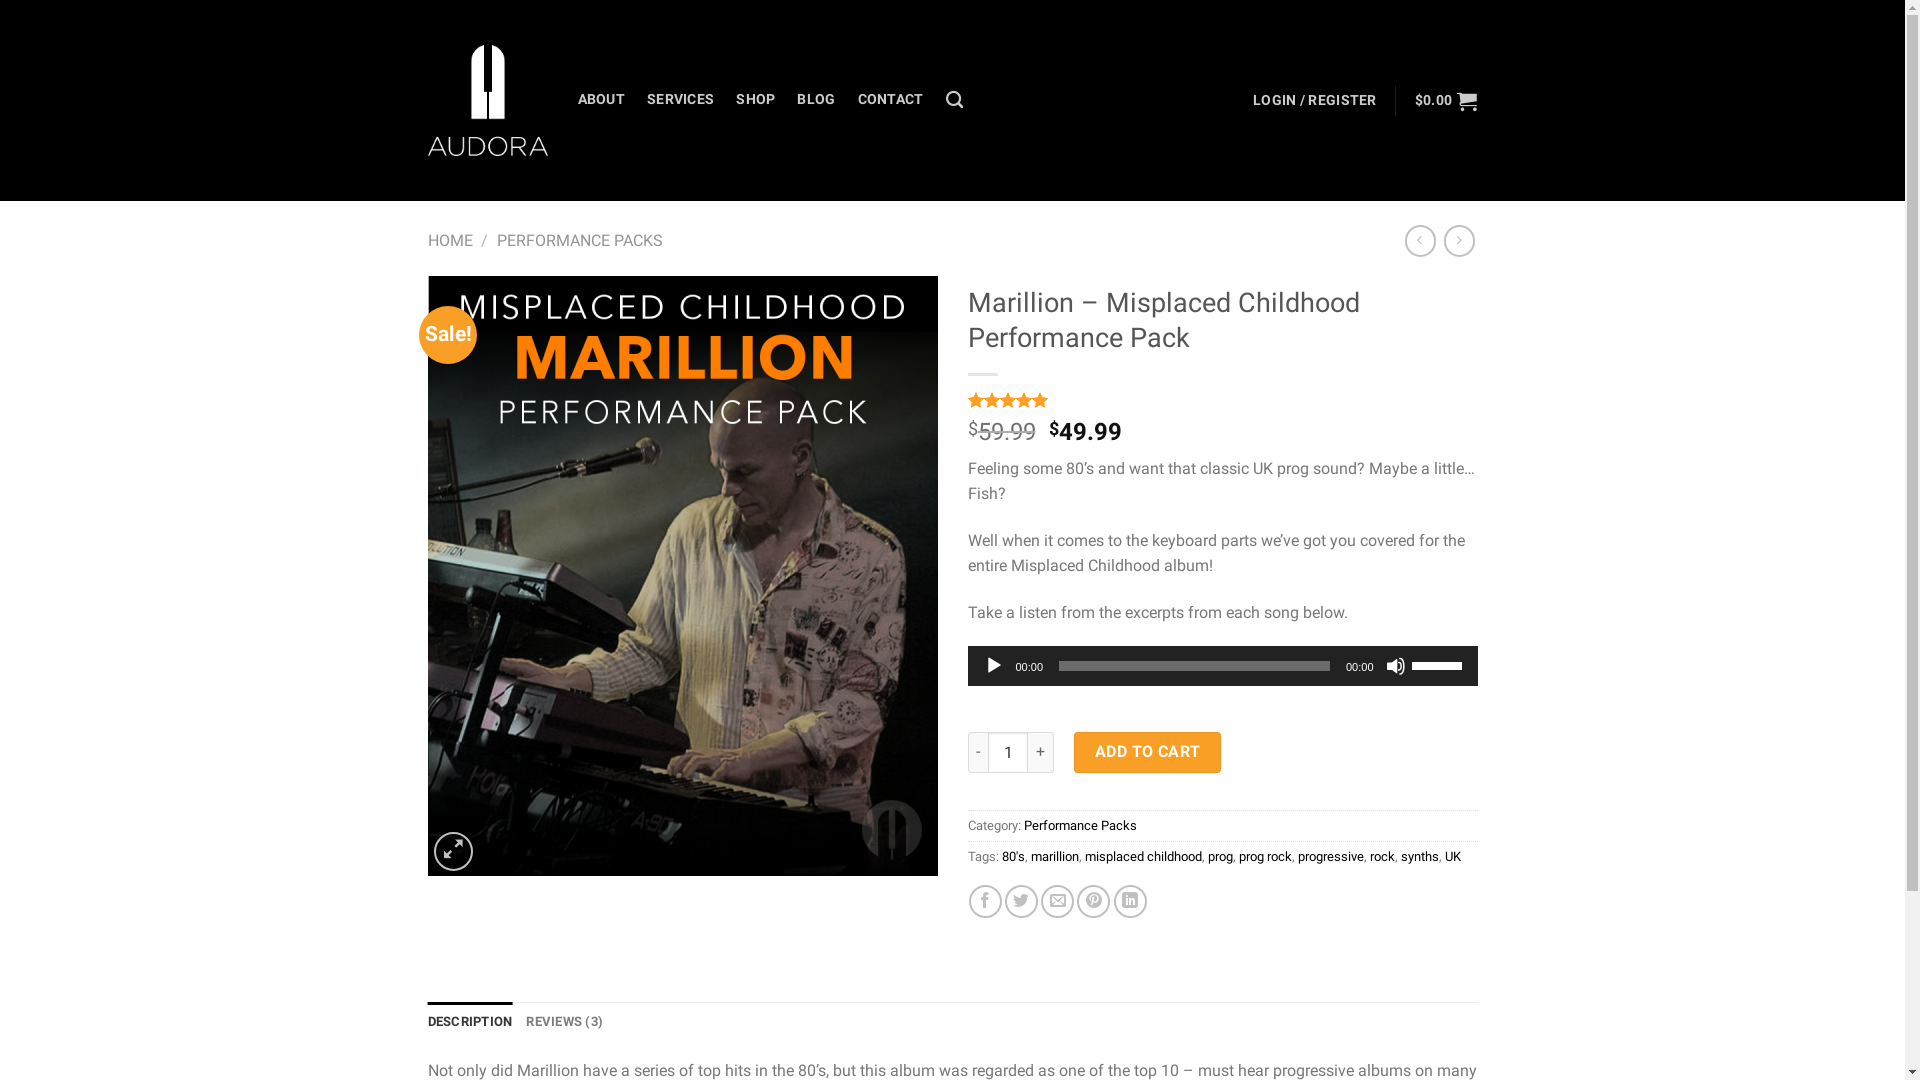 The width and height of the screenshot is (1920, 1080). What do you see at coordinates (985, 902) in the screenshot?
I see `Share on Facebook` at bounding box center [985, 902].